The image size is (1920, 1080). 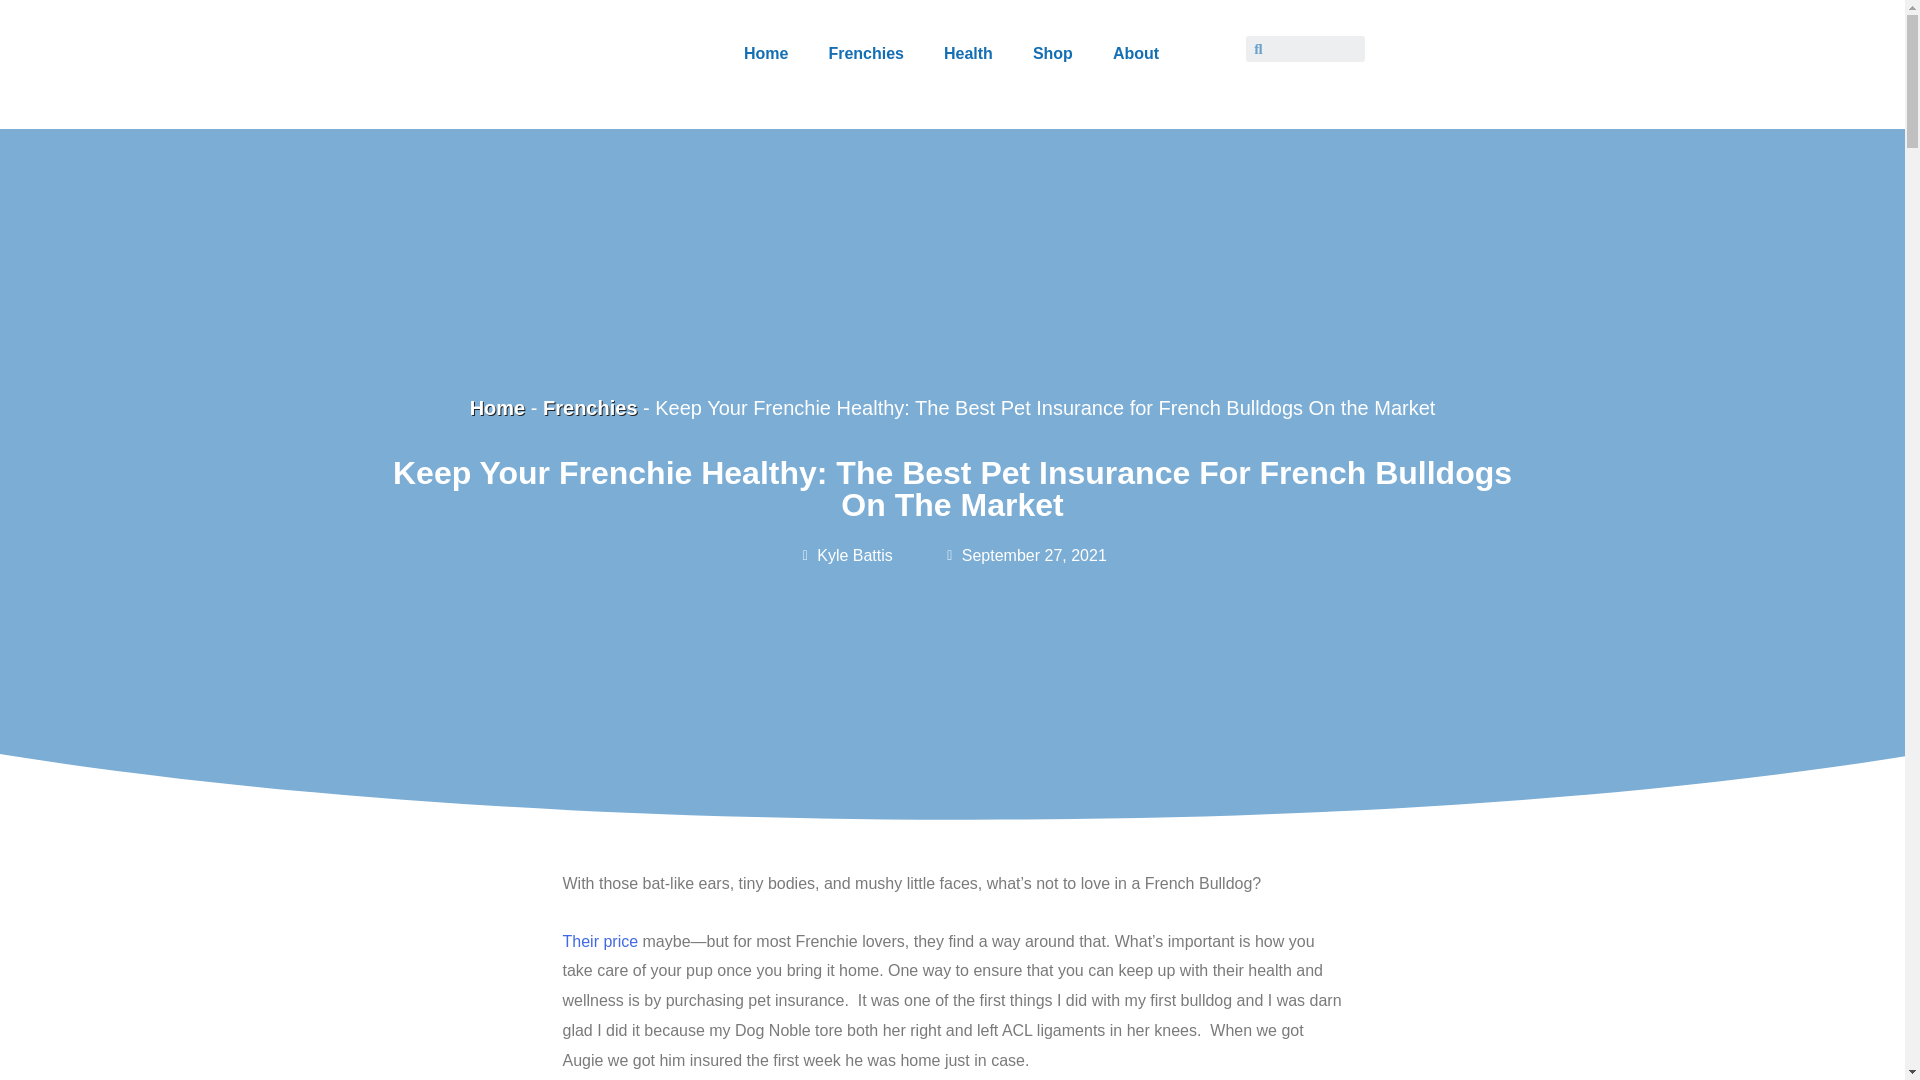 I want to click on Search, so click(x=1312, y=48).